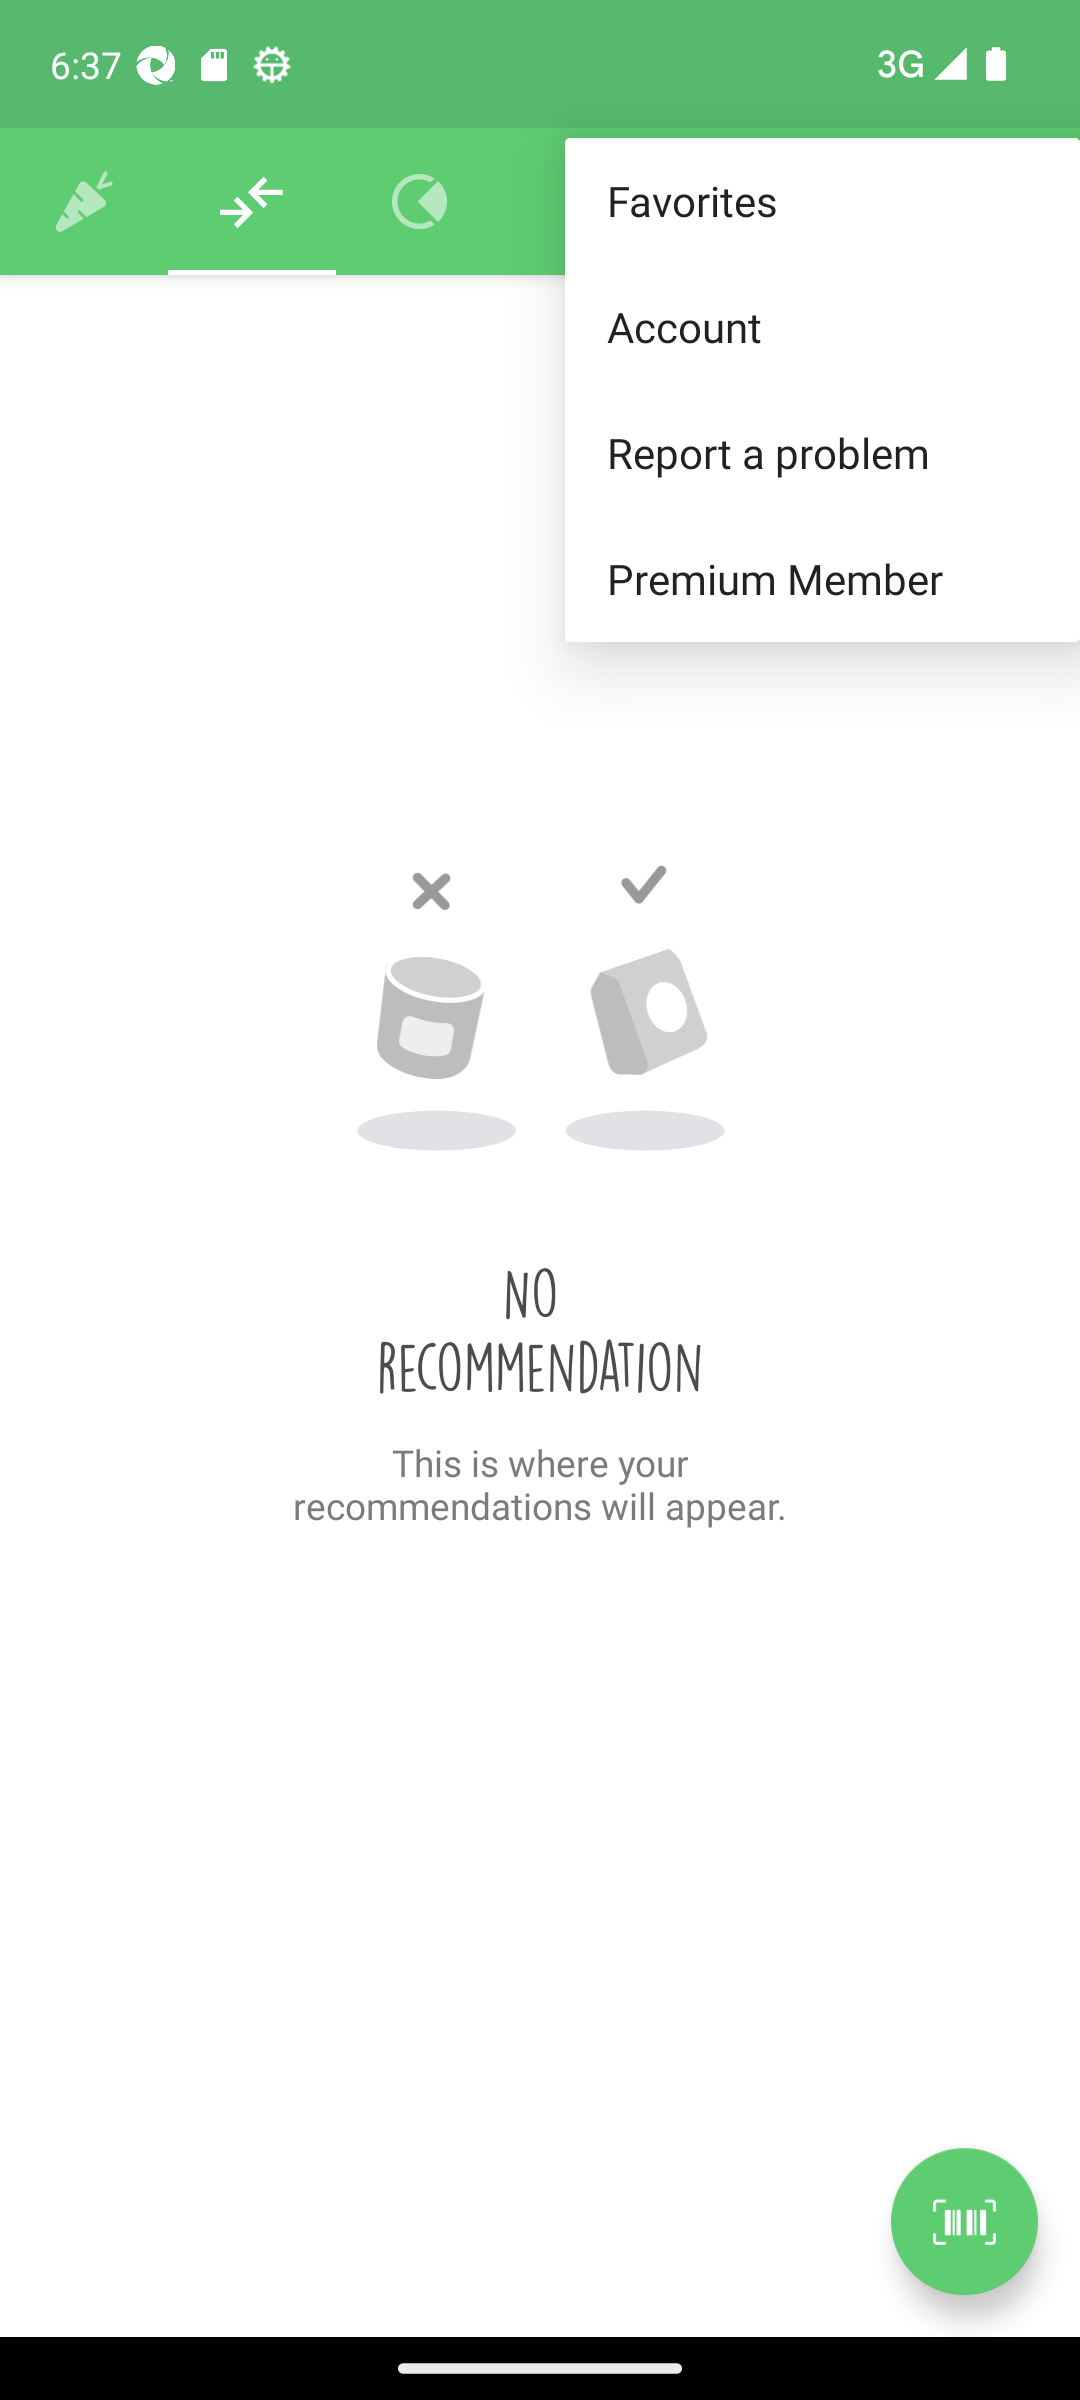  Describe the element at coordinates (822, 580) in the screenshot. I see `Premium Member` at that location.